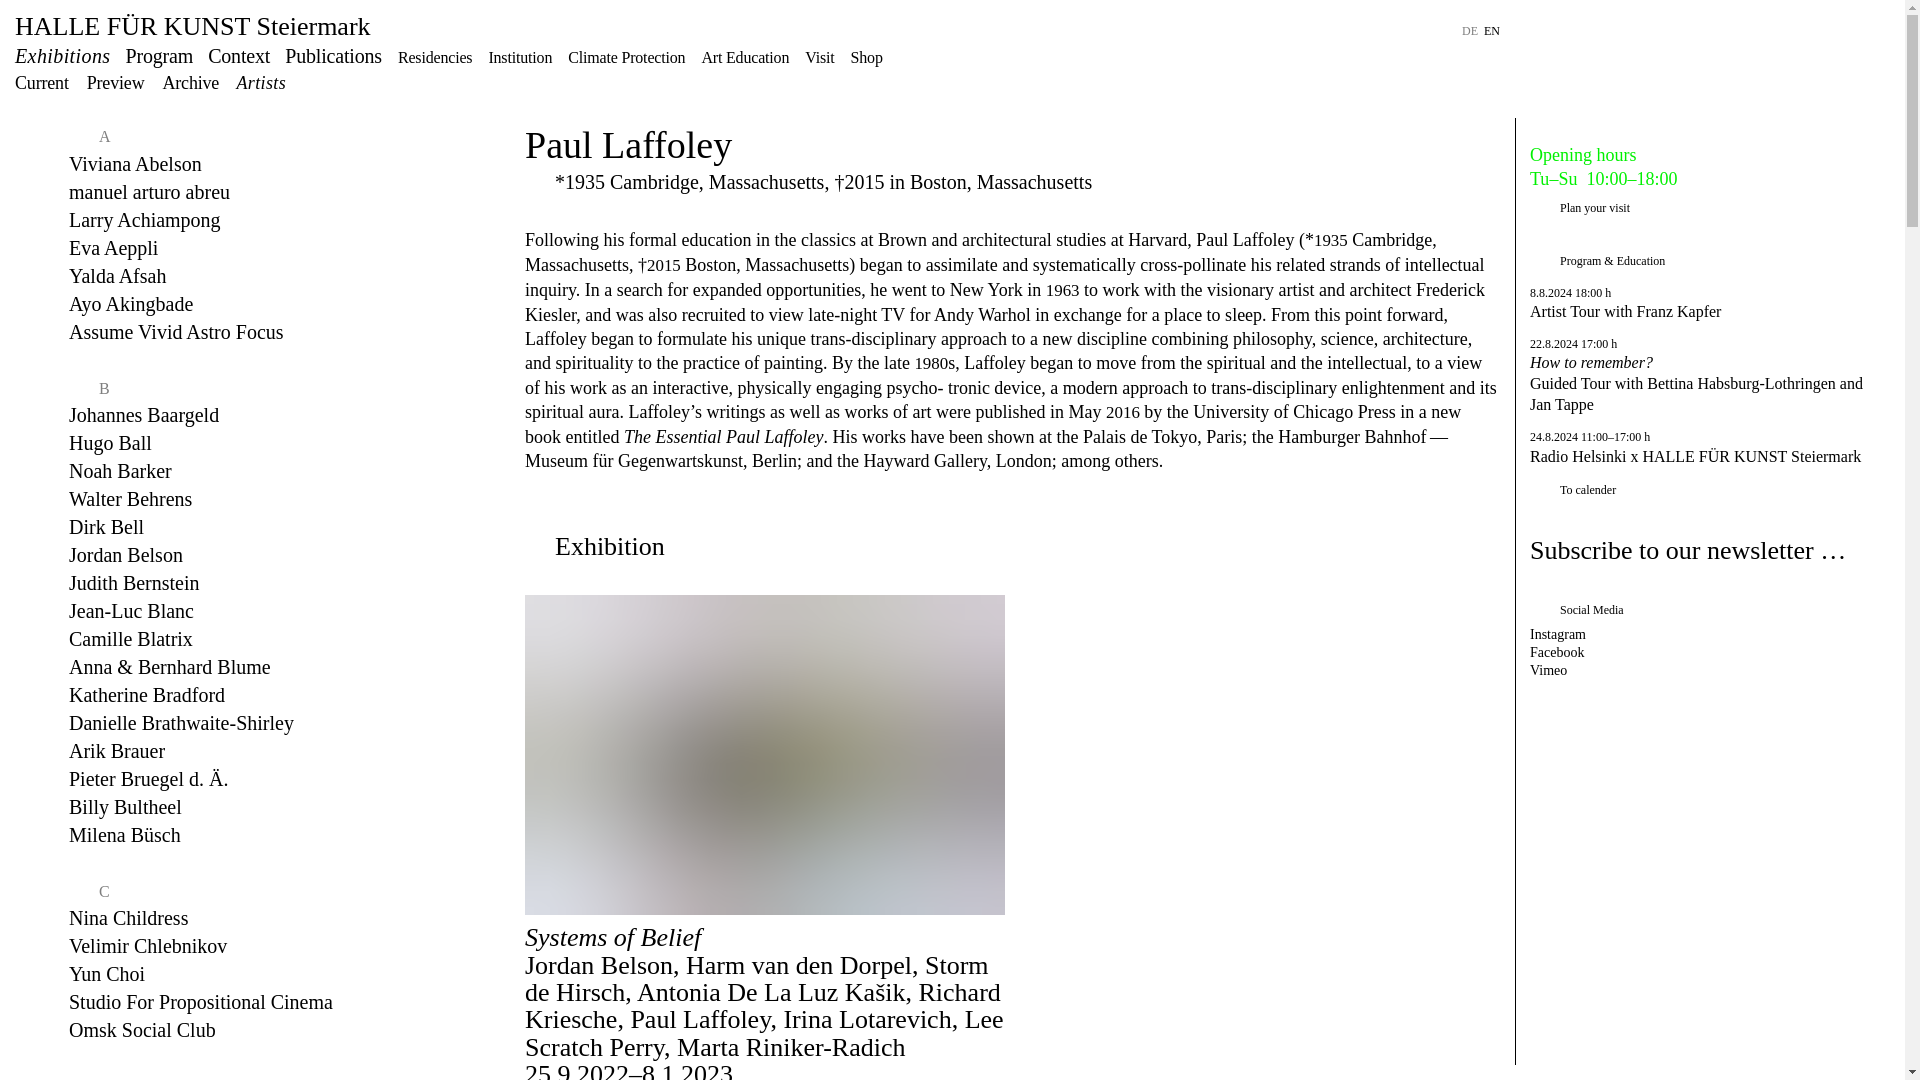  What do you see at coordinates (434, 56) in the screenshot?
I see `Residencies` at bounding box center [434, 56].